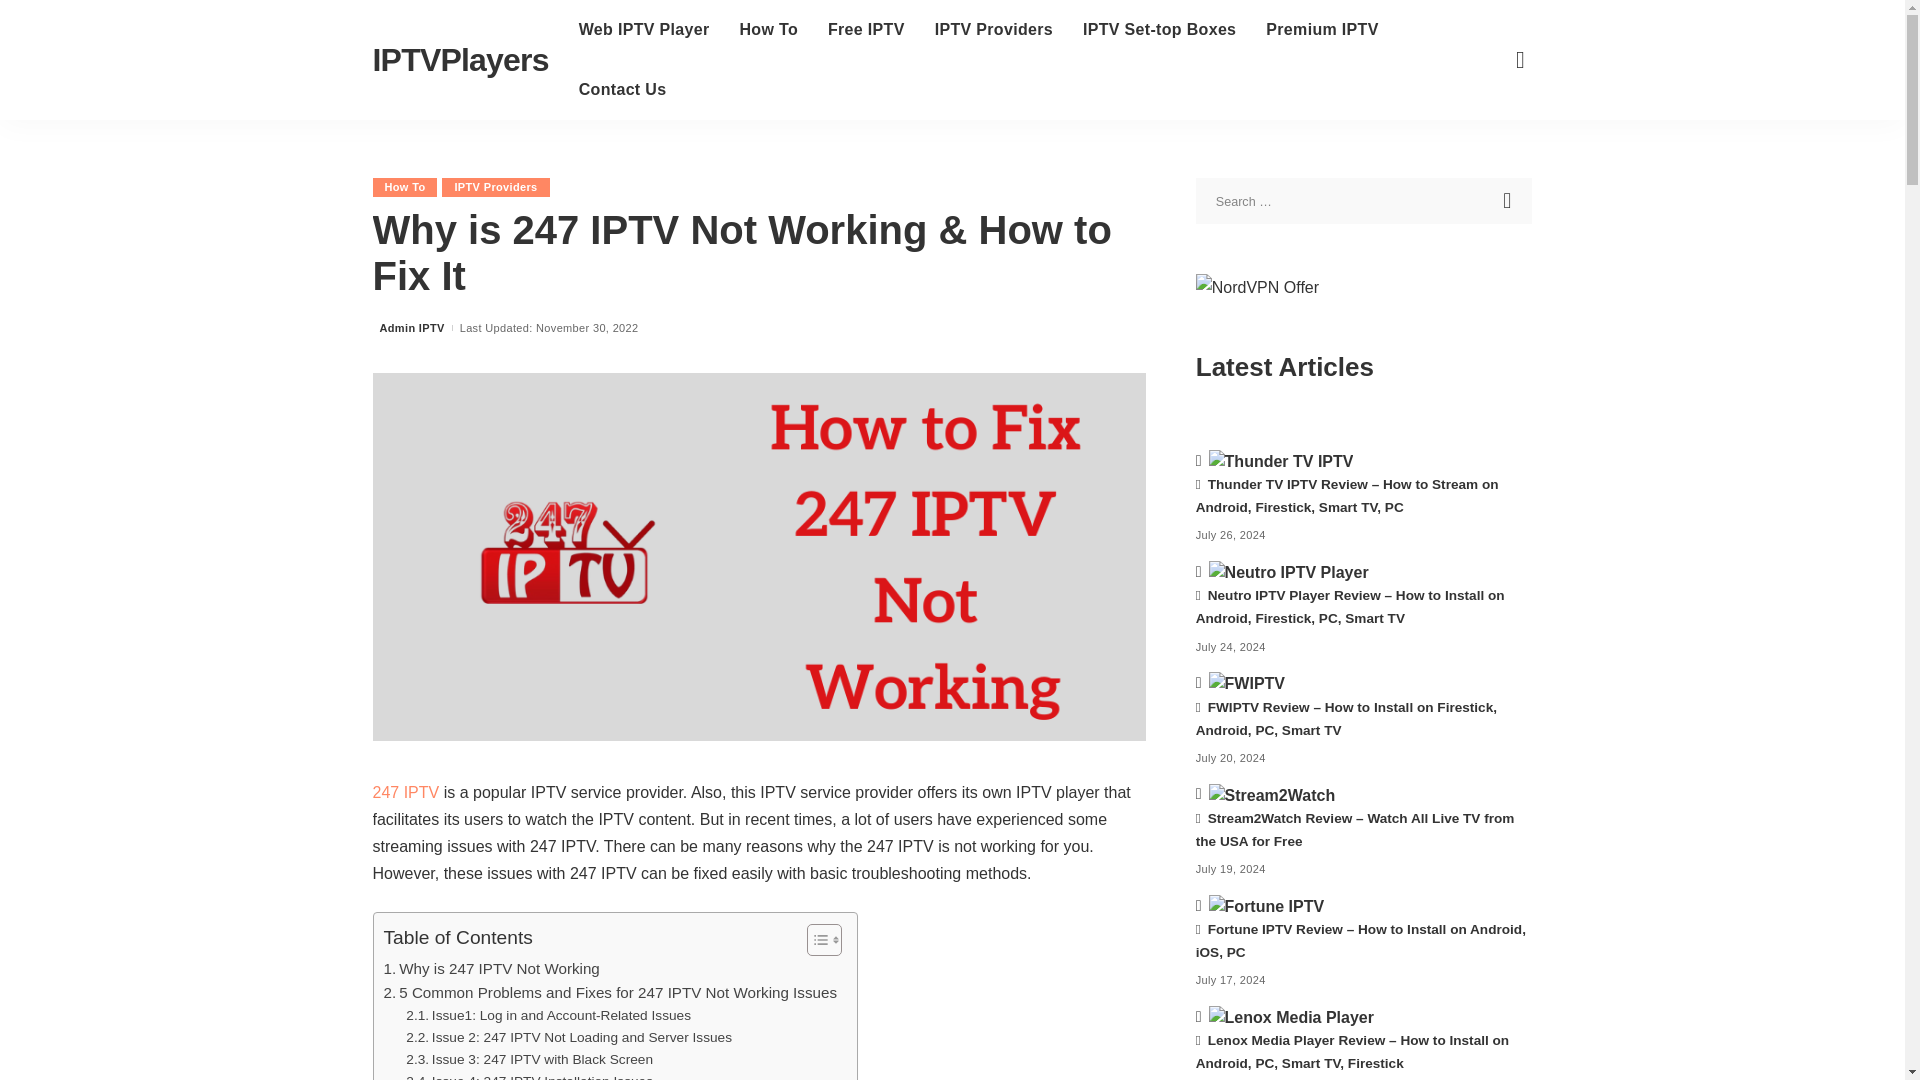 The image size is (1920, 1080). Describe the element at coordinates (548, 1016) in the screenshot. I see `Issue1: Log in and Account-Related Issues` at that location.